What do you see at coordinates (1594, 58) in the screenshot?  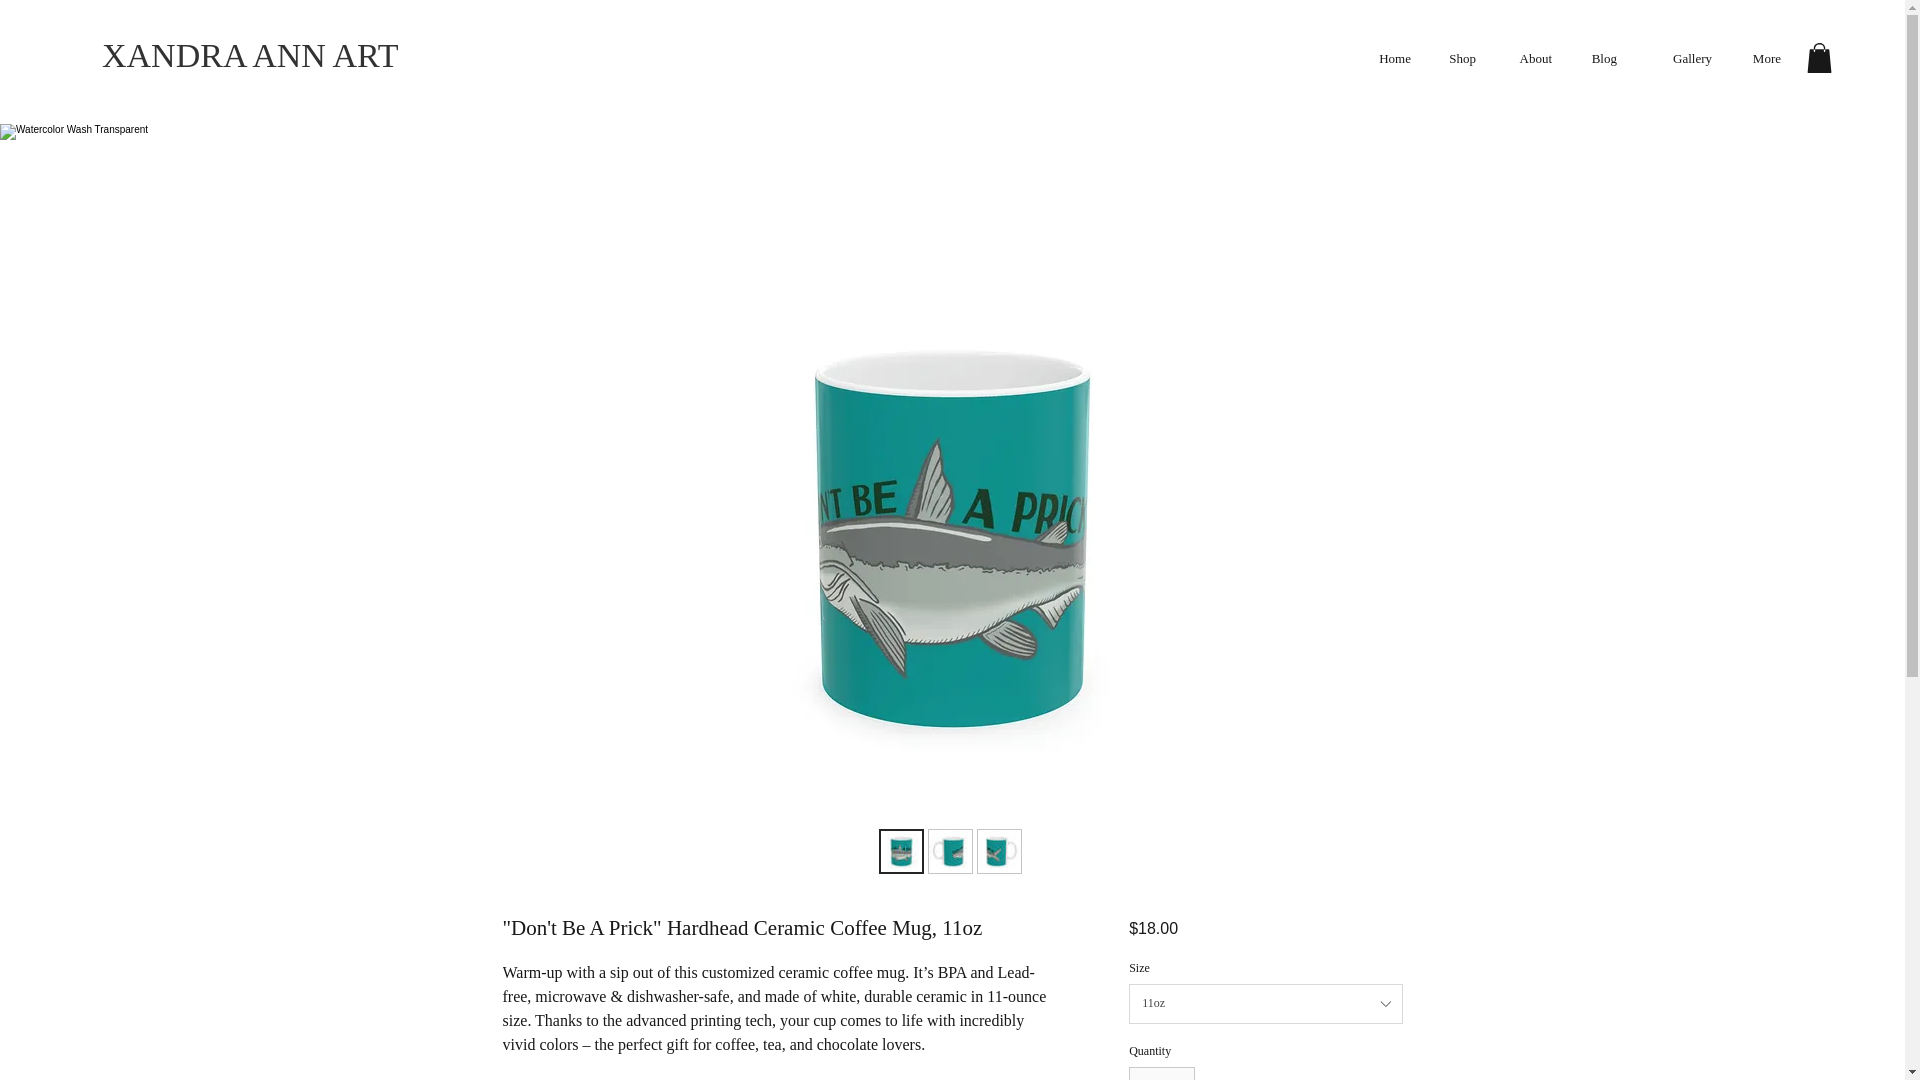 I see `Blog` at bounding box center [1594, 58].